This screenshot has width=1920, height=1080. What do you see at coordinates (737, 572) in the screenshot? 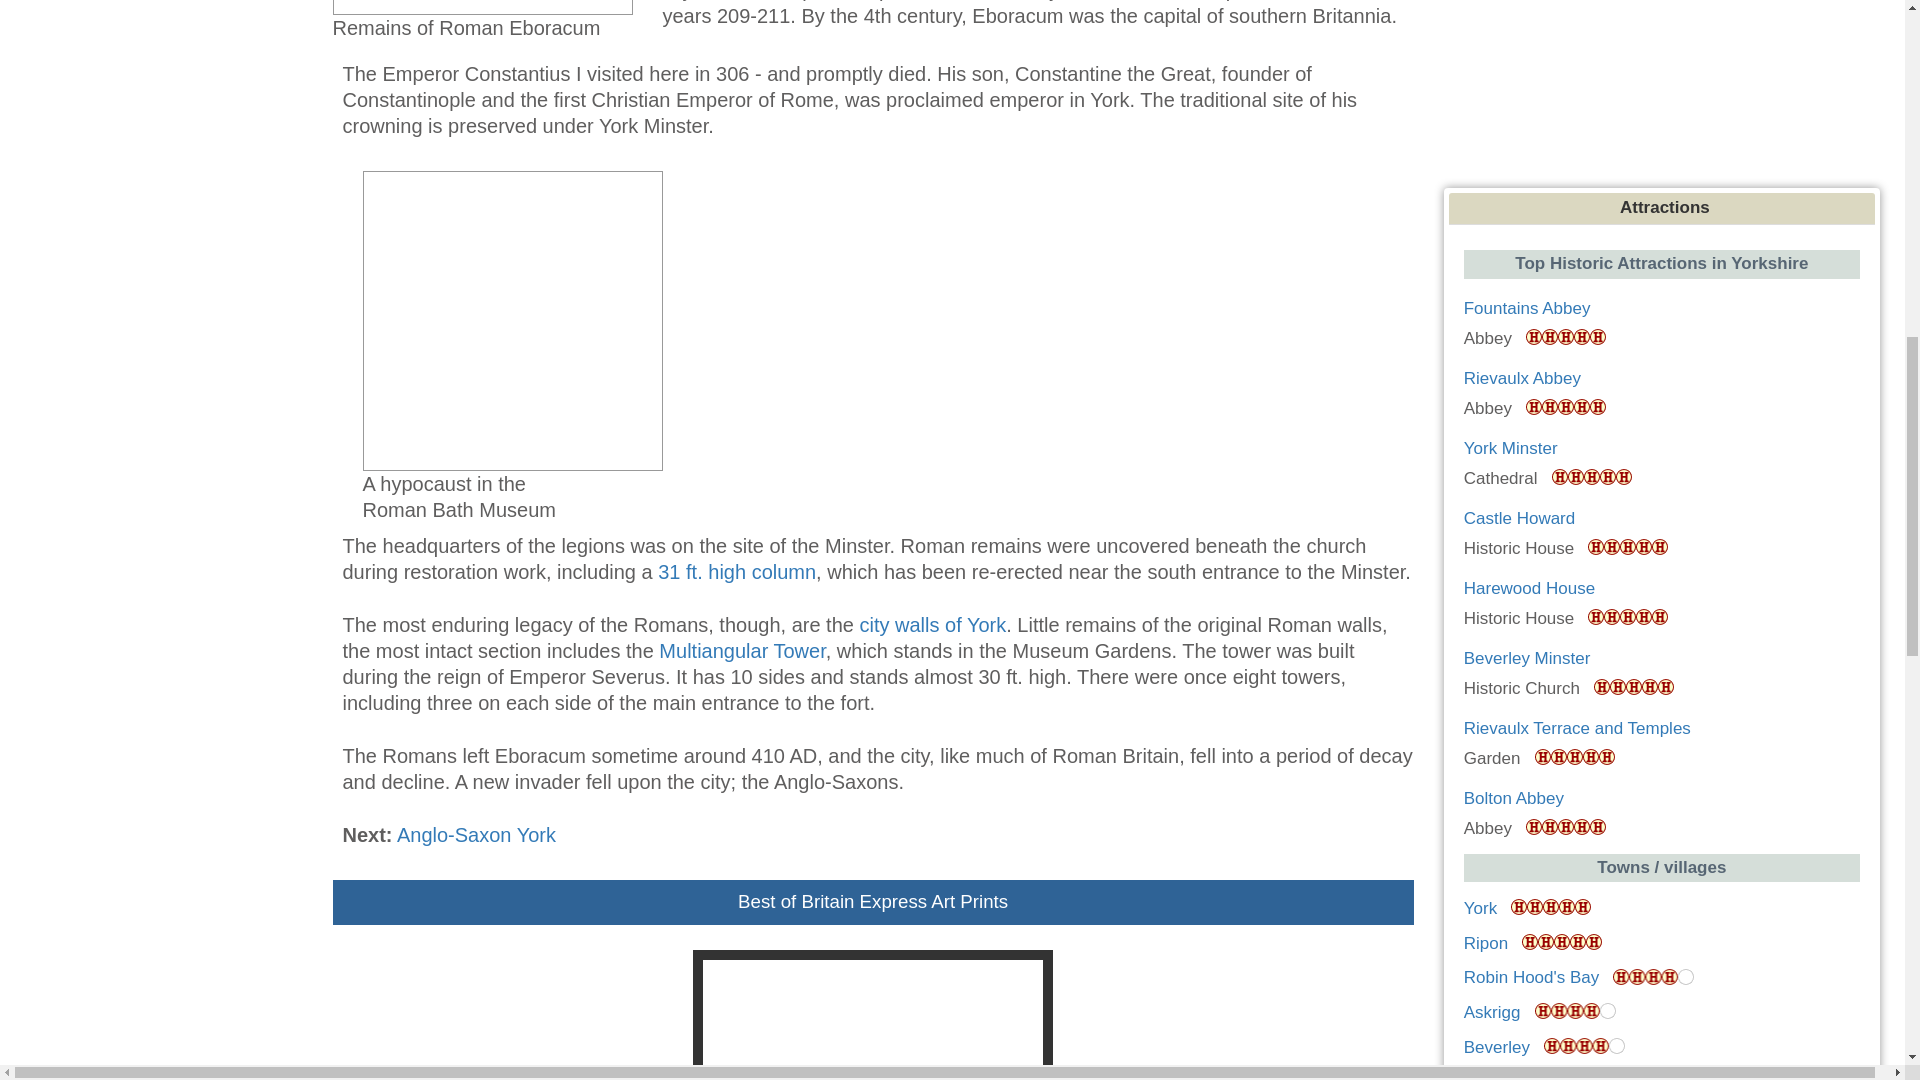
I see `Roman Column, York` at bounding box center [737, 572].